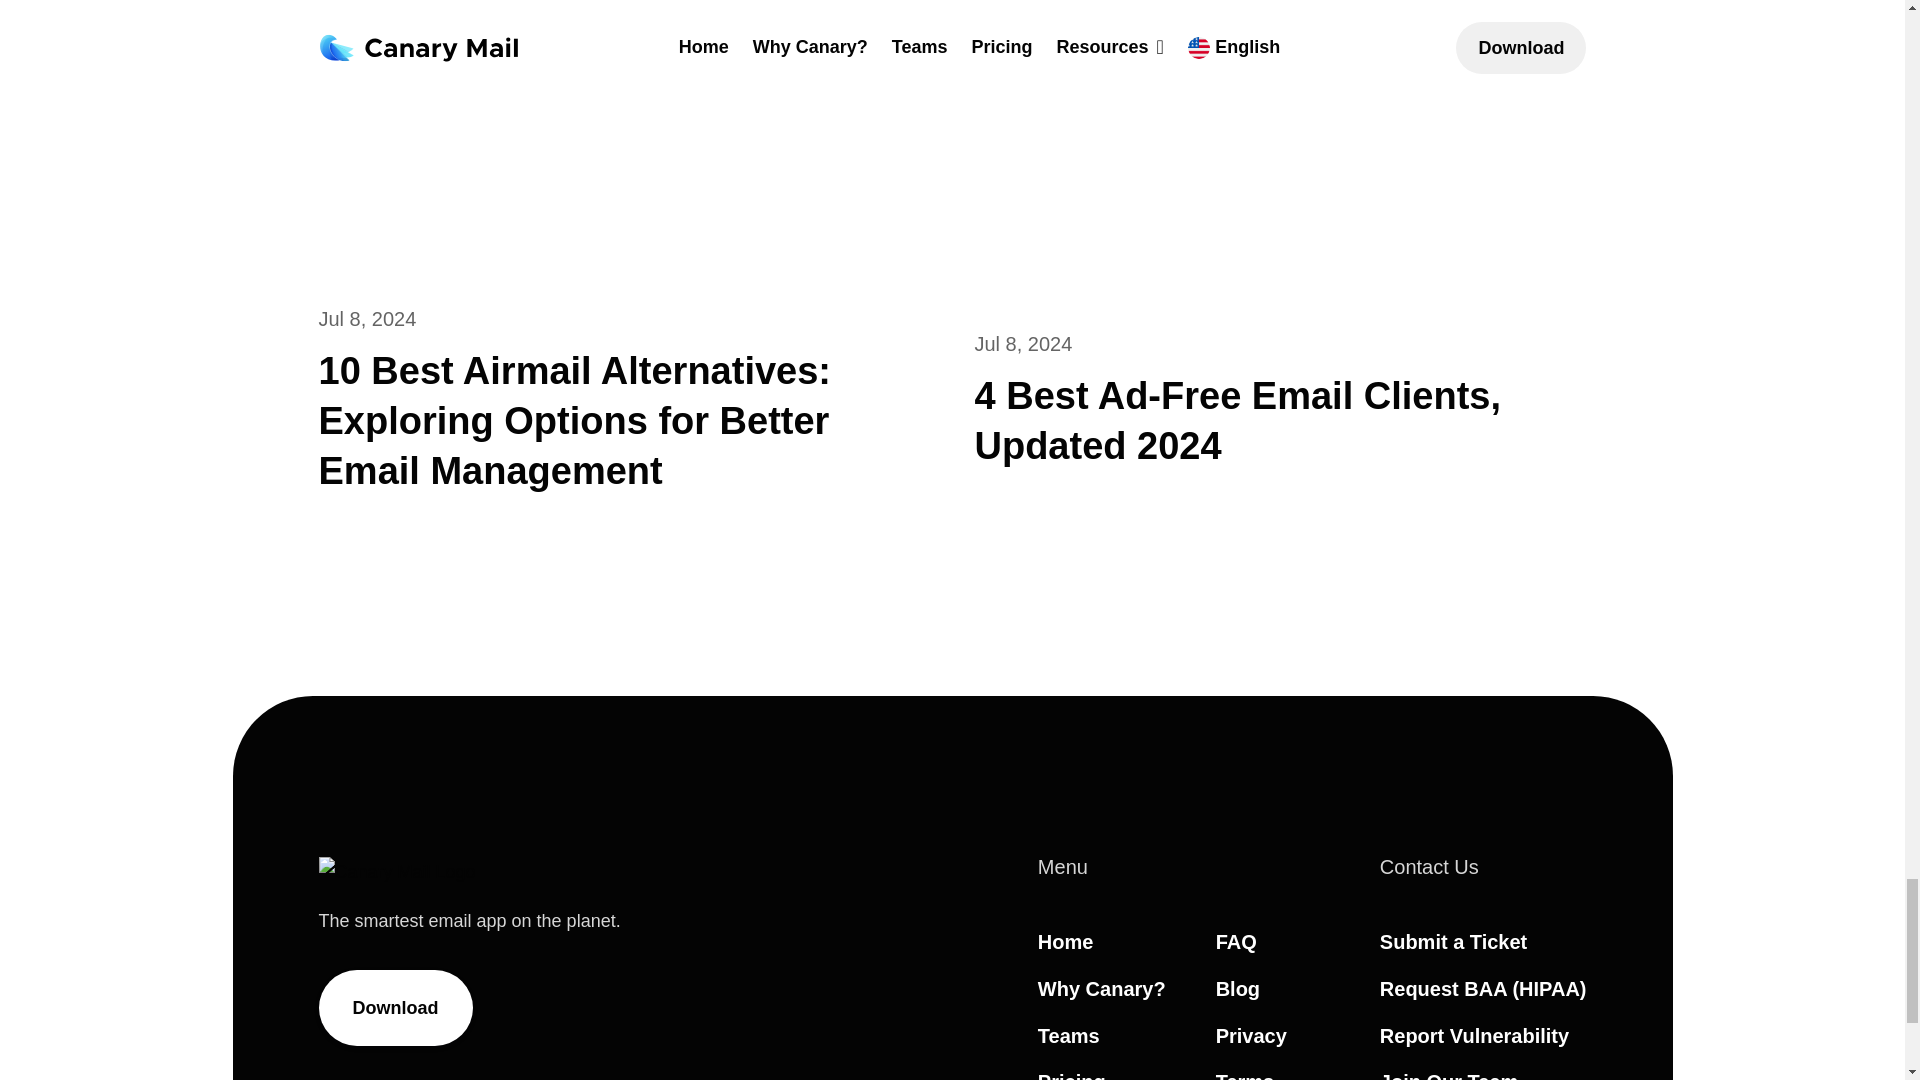  What do you see at coordinates (1449, 1076) in the screenshot?
I see `Join Our Team` at bounding box center [1449, 1076].